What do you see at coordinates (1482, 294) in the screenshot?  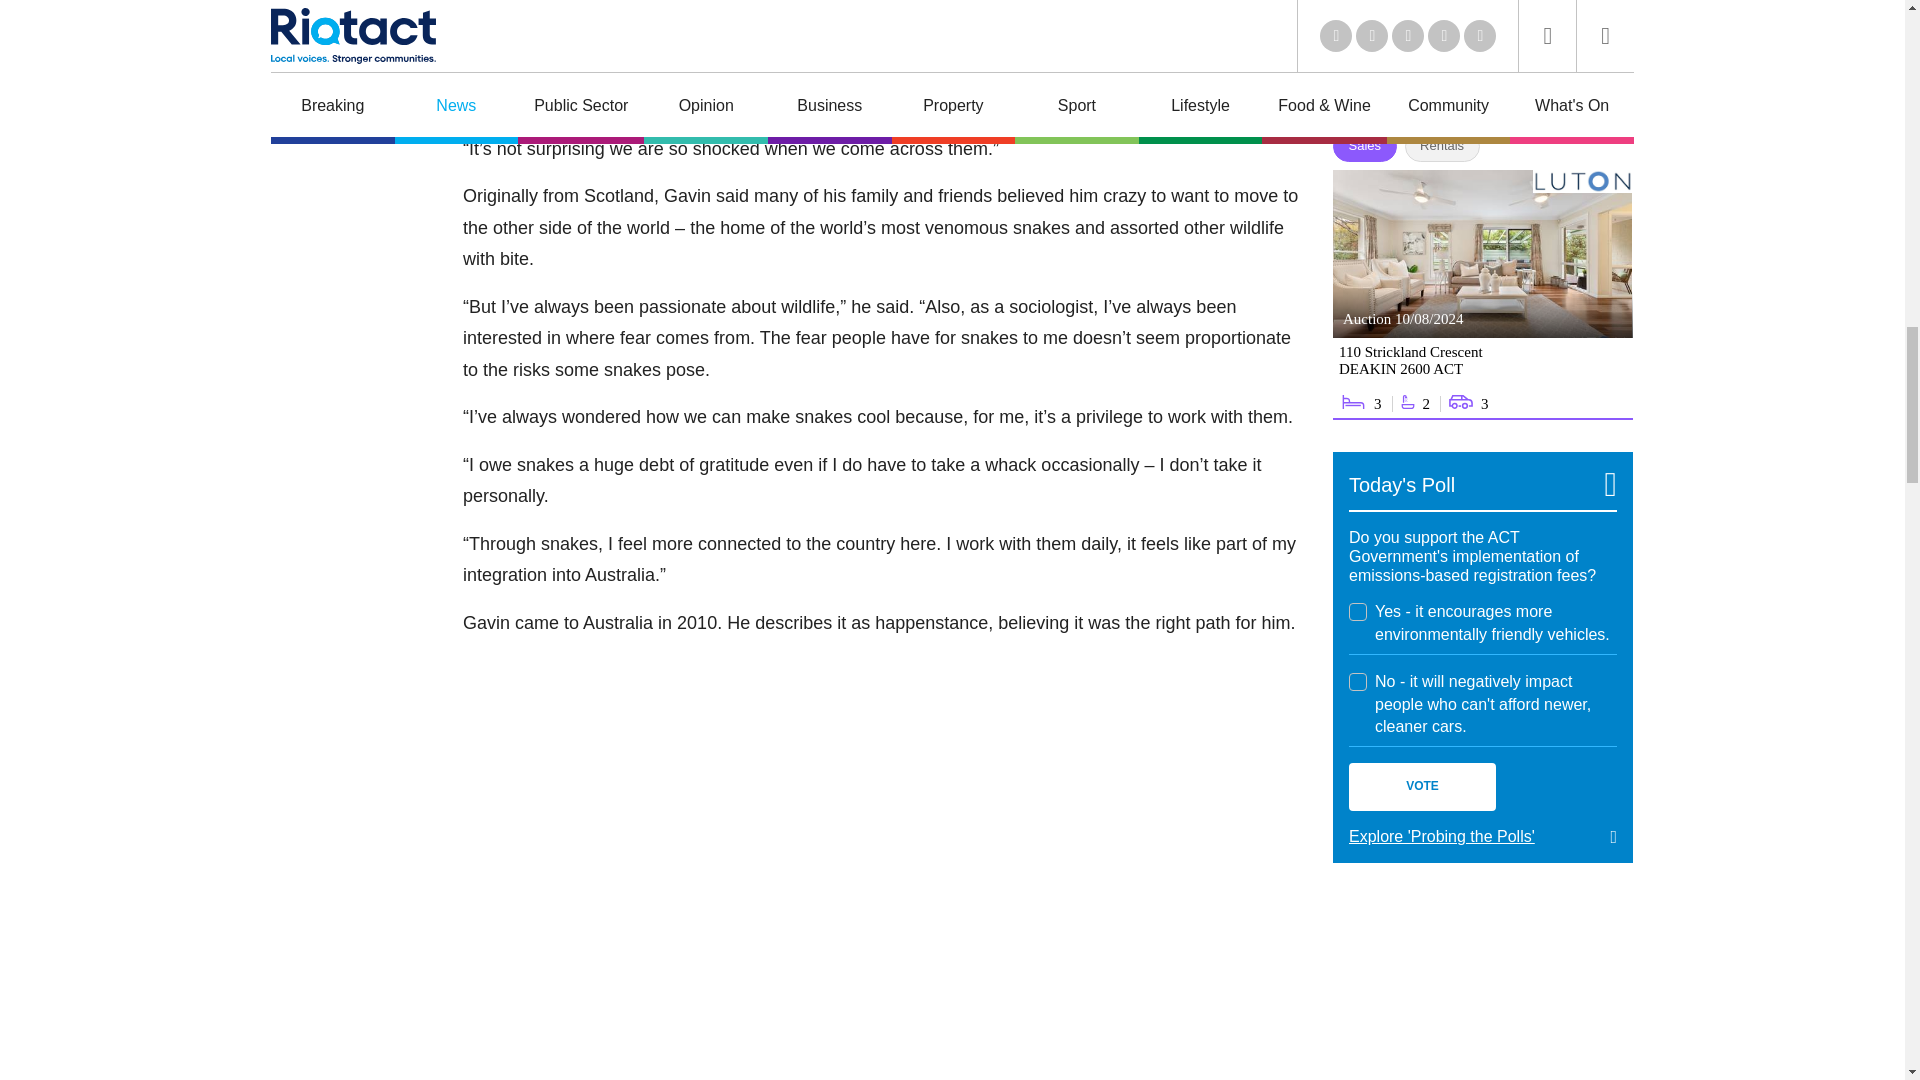 I see `Zango Sales` at bounding box center [1482, 294].